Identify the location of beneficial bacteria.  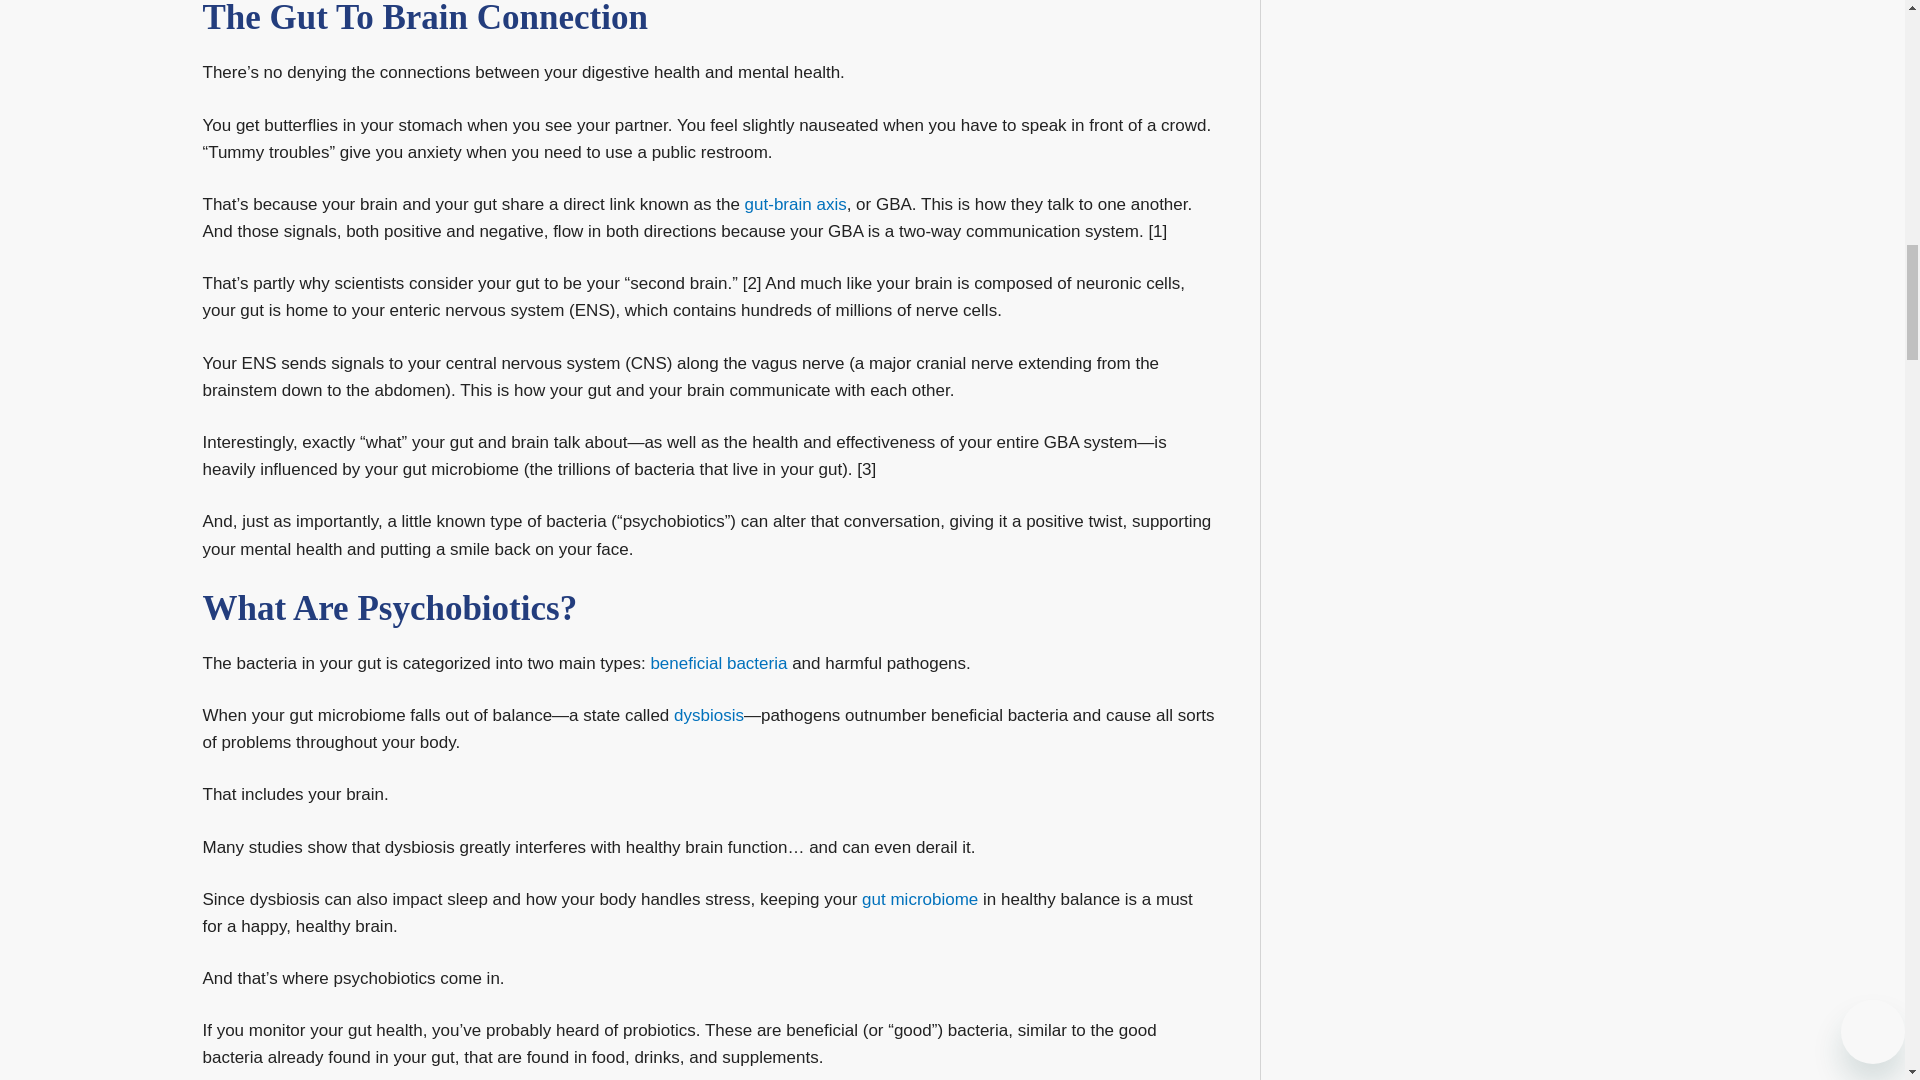
(718, 663).